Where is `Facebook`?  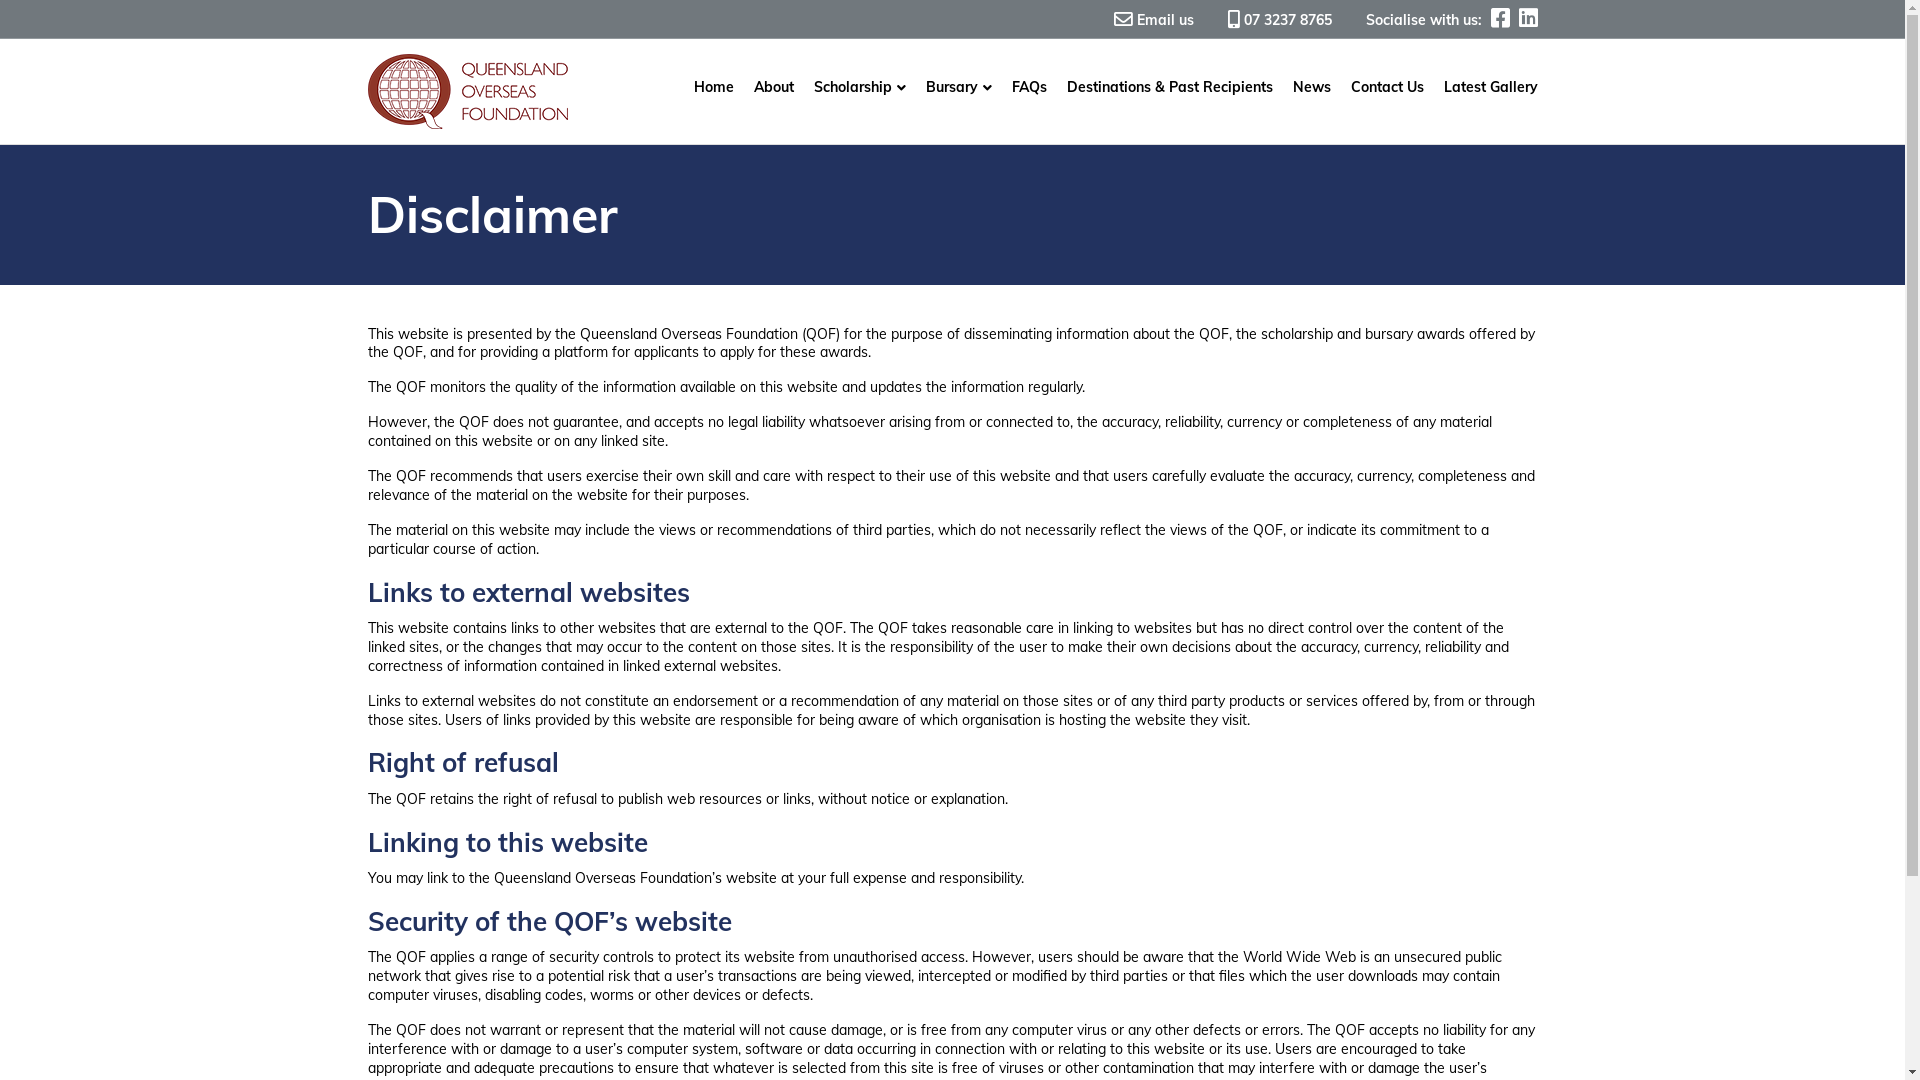
Facebook is located at coordinates (1498, 19).